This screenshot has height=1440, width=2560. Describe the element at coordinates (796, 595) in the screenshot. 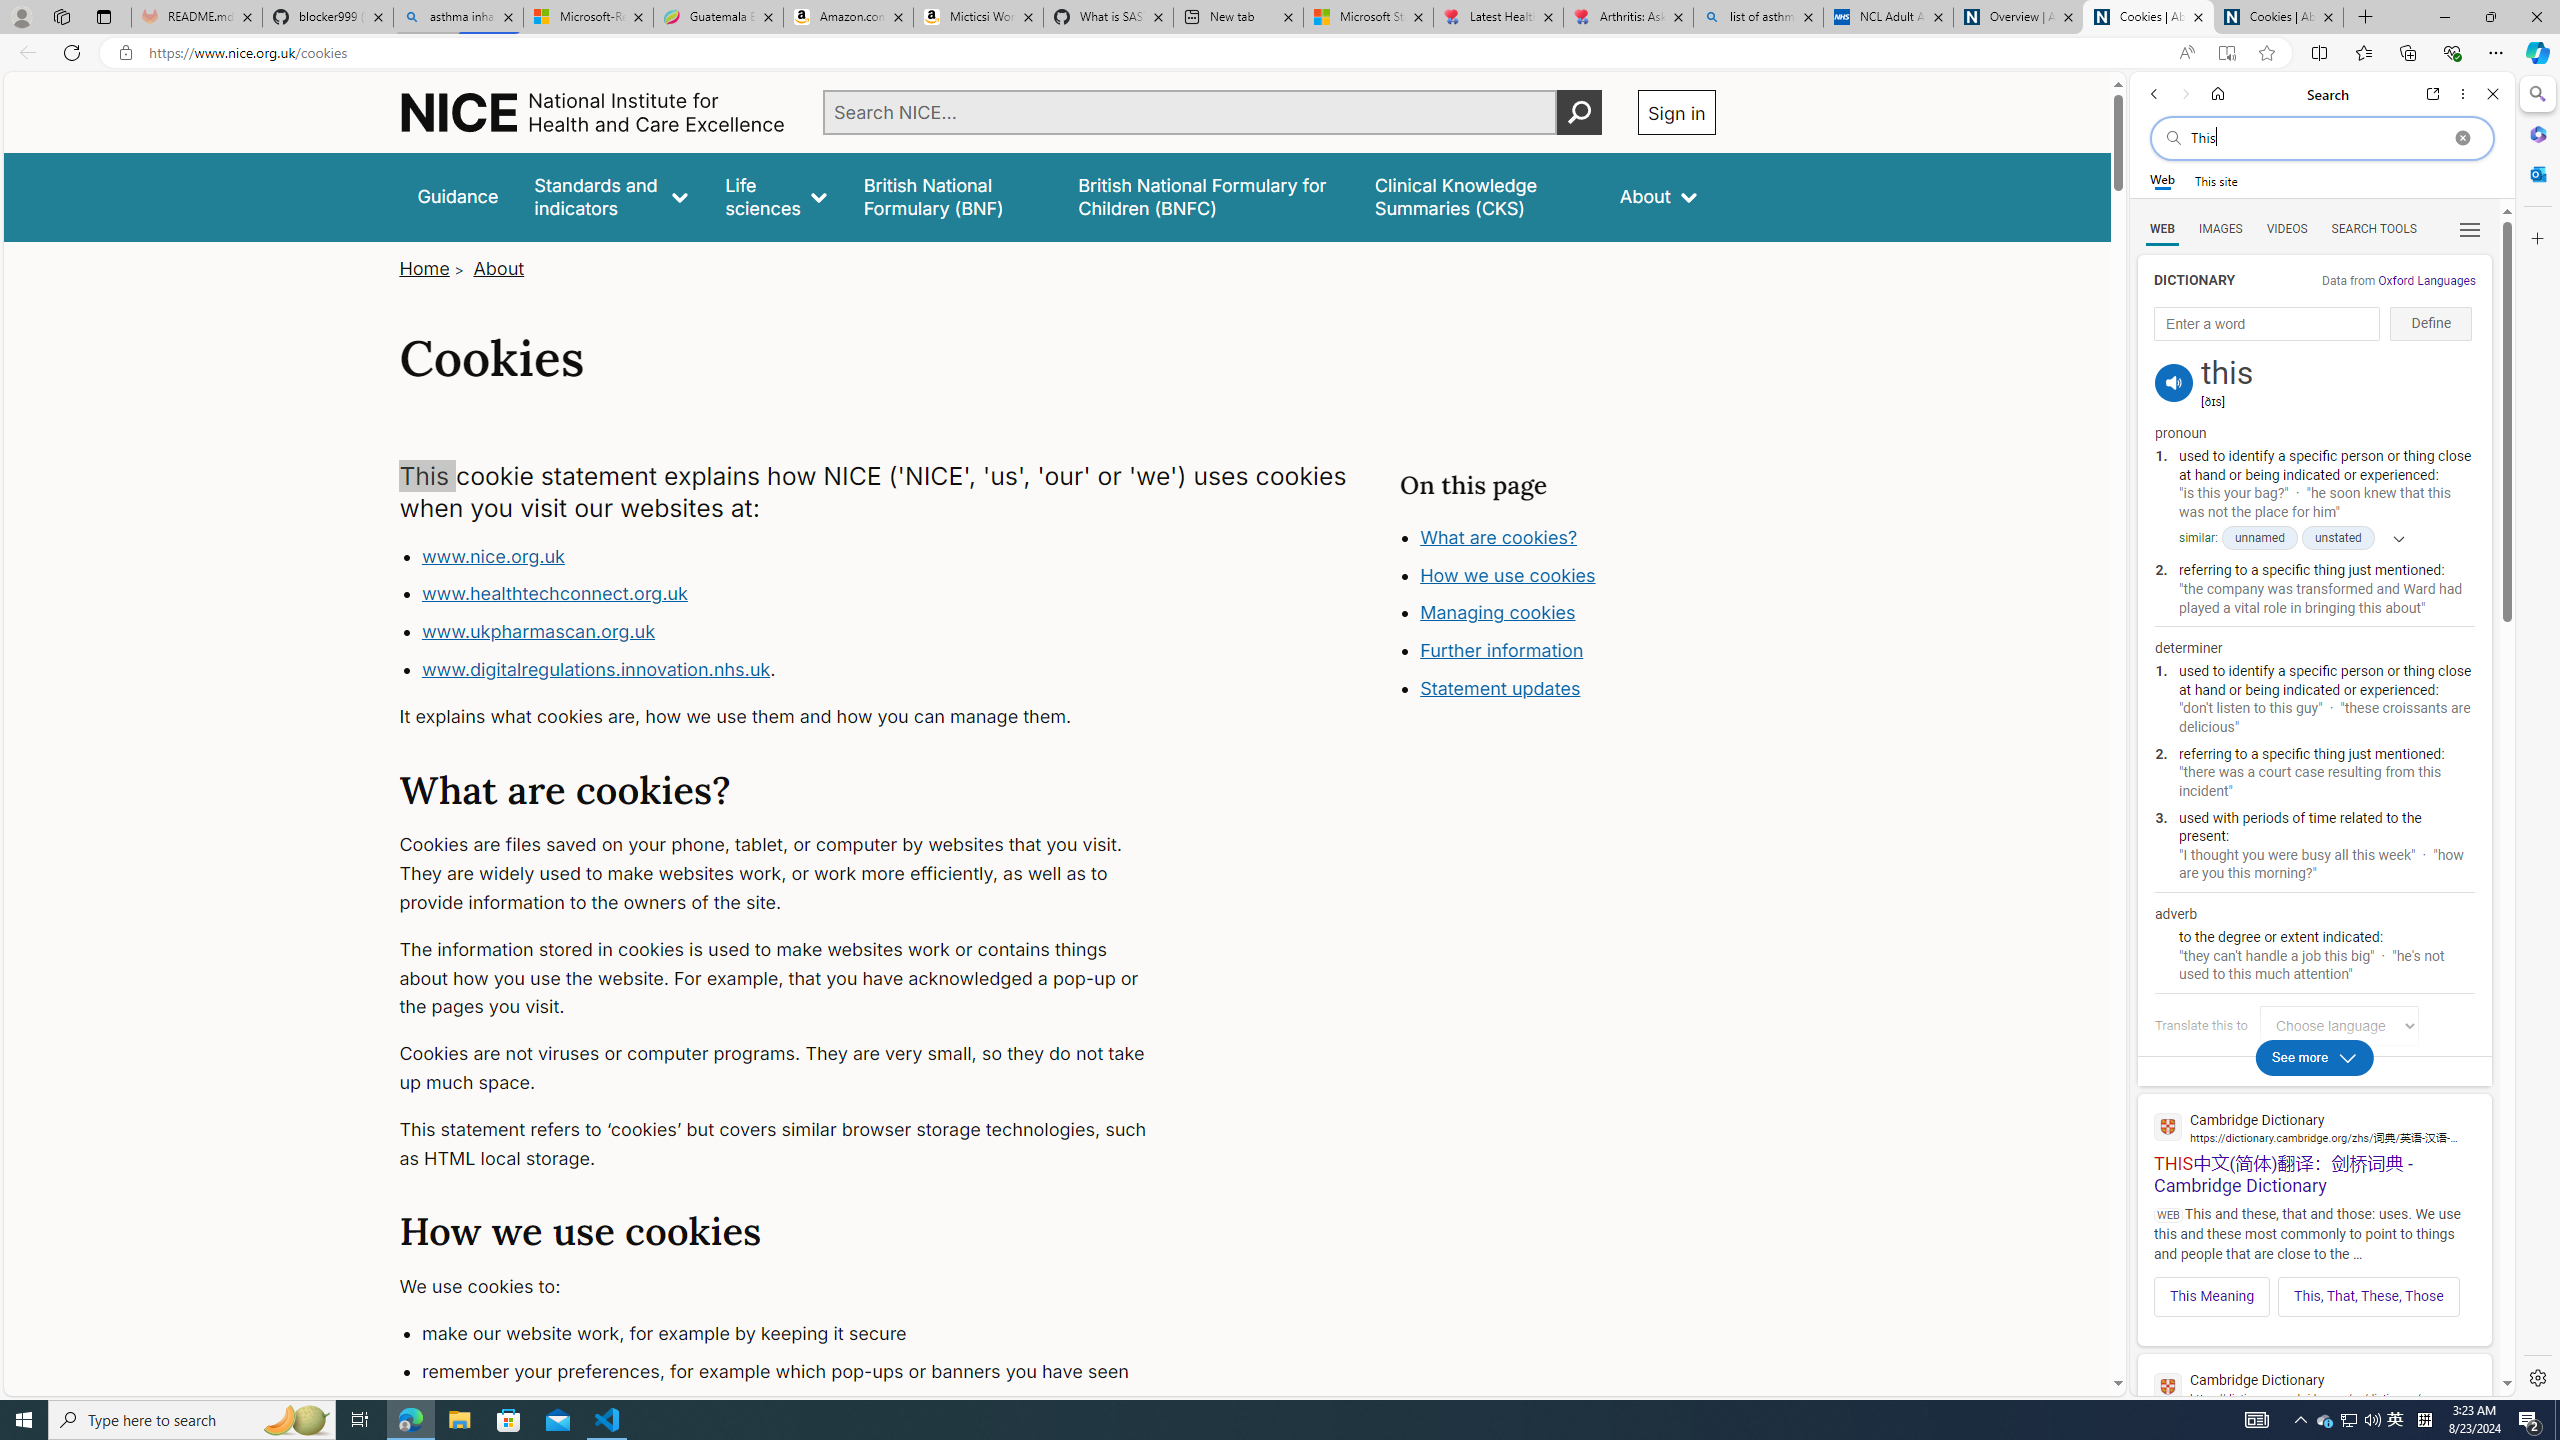

I see `www.healthtechconnect.org.uk` at that location.